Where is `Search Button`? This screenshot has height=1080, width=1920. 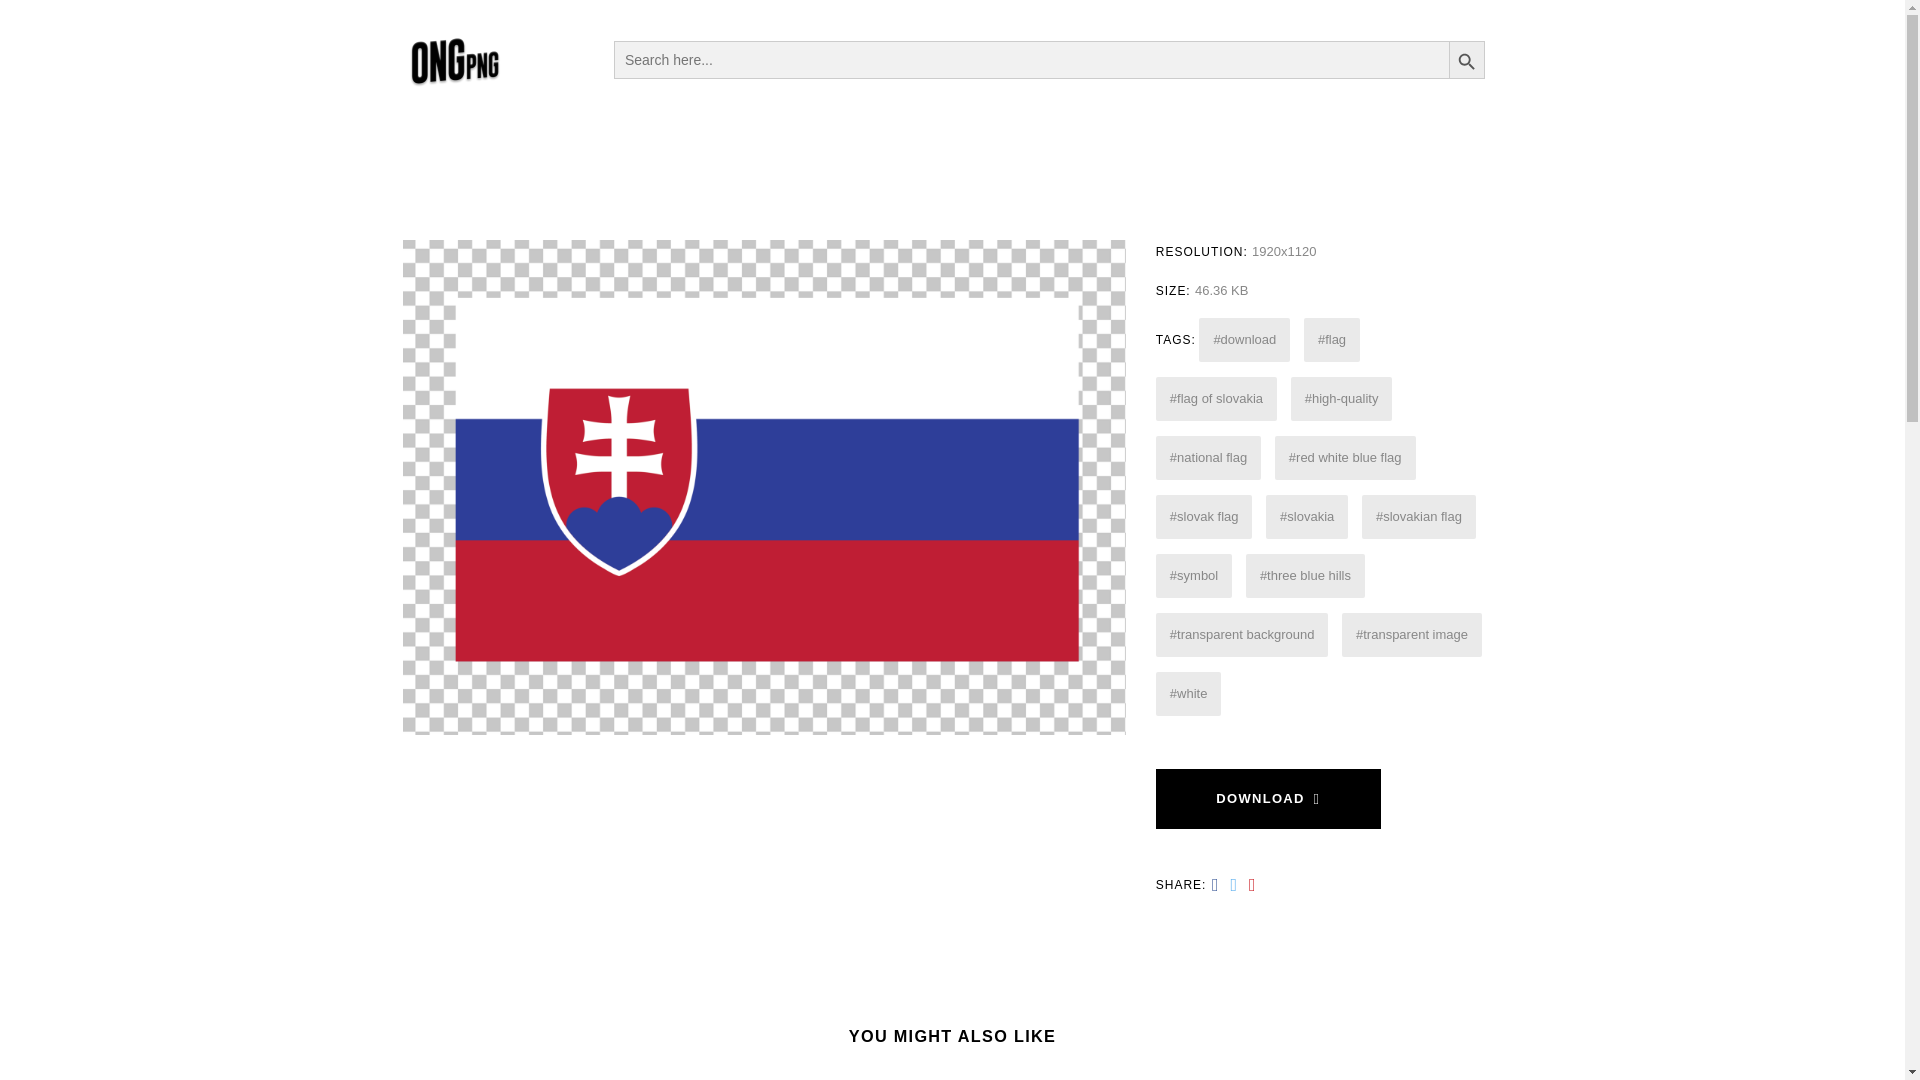
Search Button is located at coordinates (1466, 58).